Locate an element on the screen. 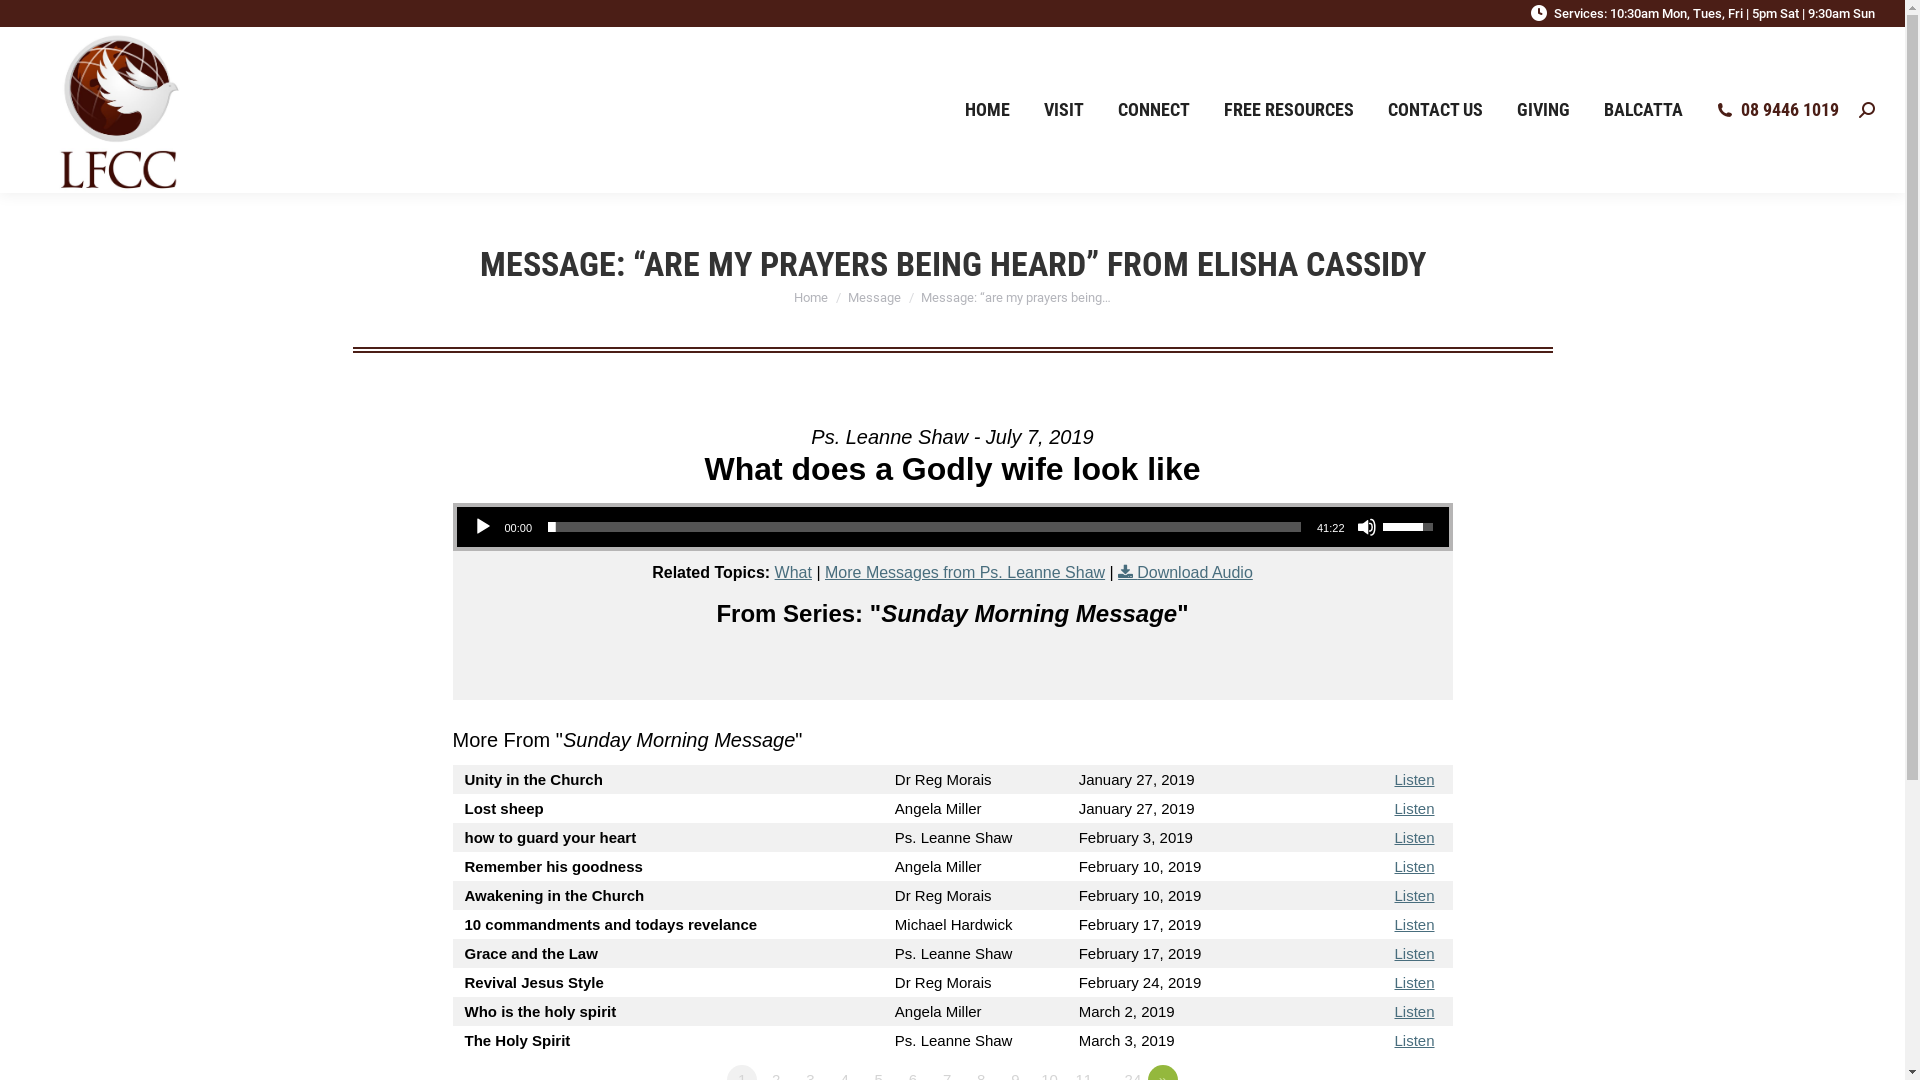 The image size is (1920, 1080). Listen is located at coordinates (1414, 1012).